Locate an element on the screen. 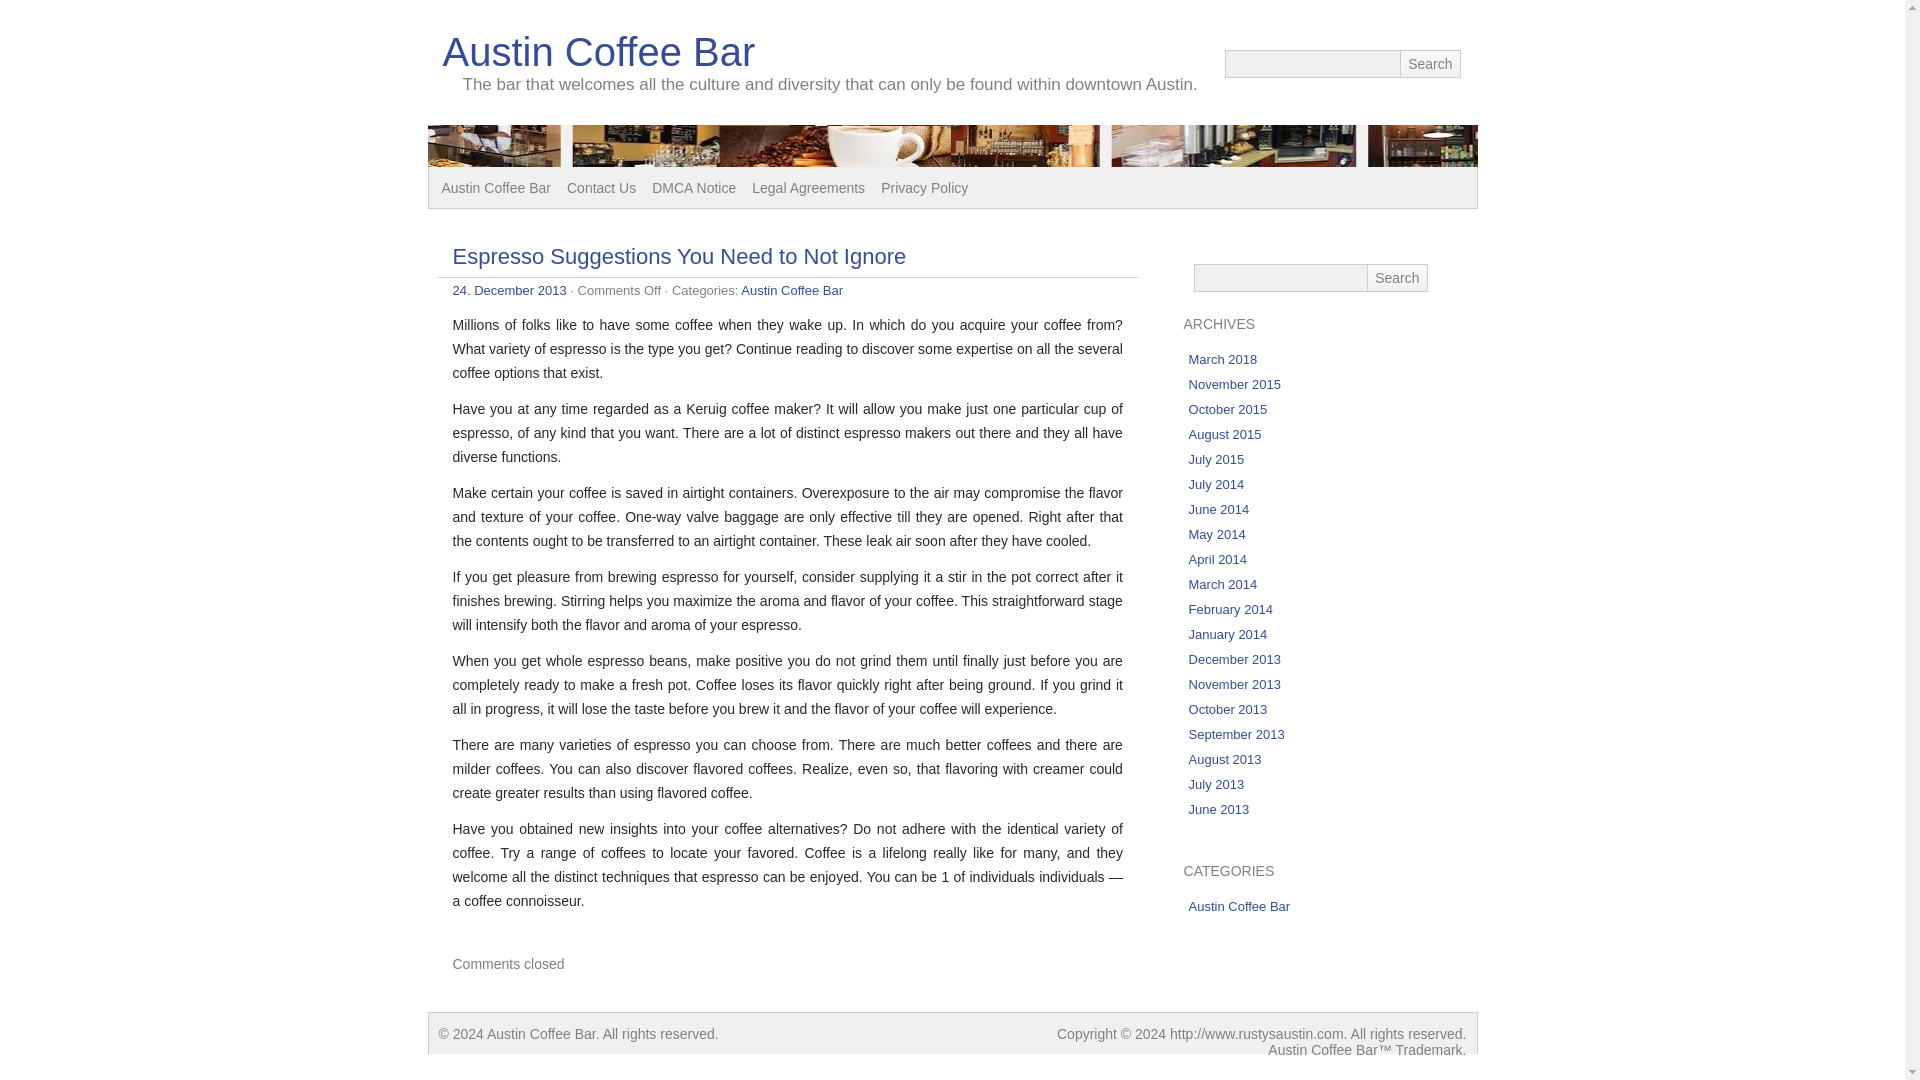 The height and width of the screenshot is (1080, 1920). July 2013 is located at coordinates (1216, 784).